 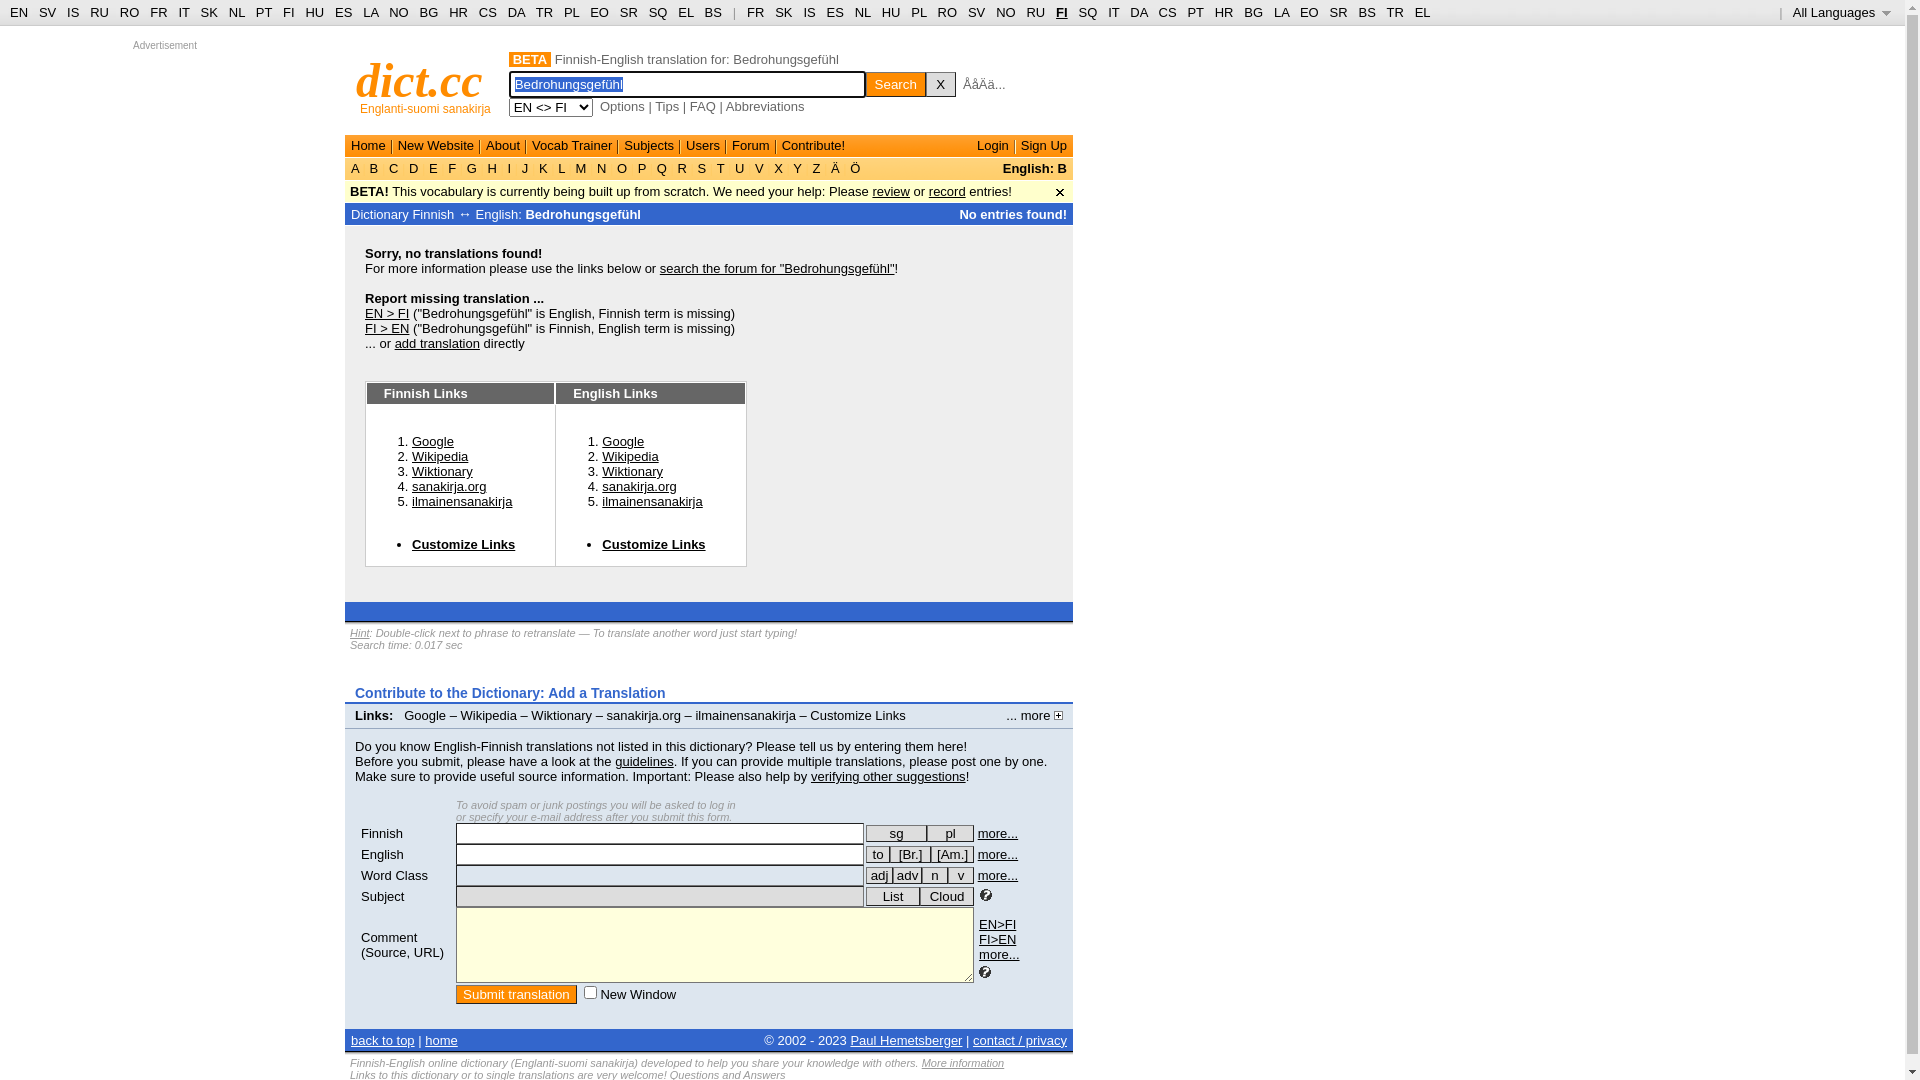 What do you see at coordinates (703, 146) in the screenshot?
I see `Users` at bounding box center [703, 146].